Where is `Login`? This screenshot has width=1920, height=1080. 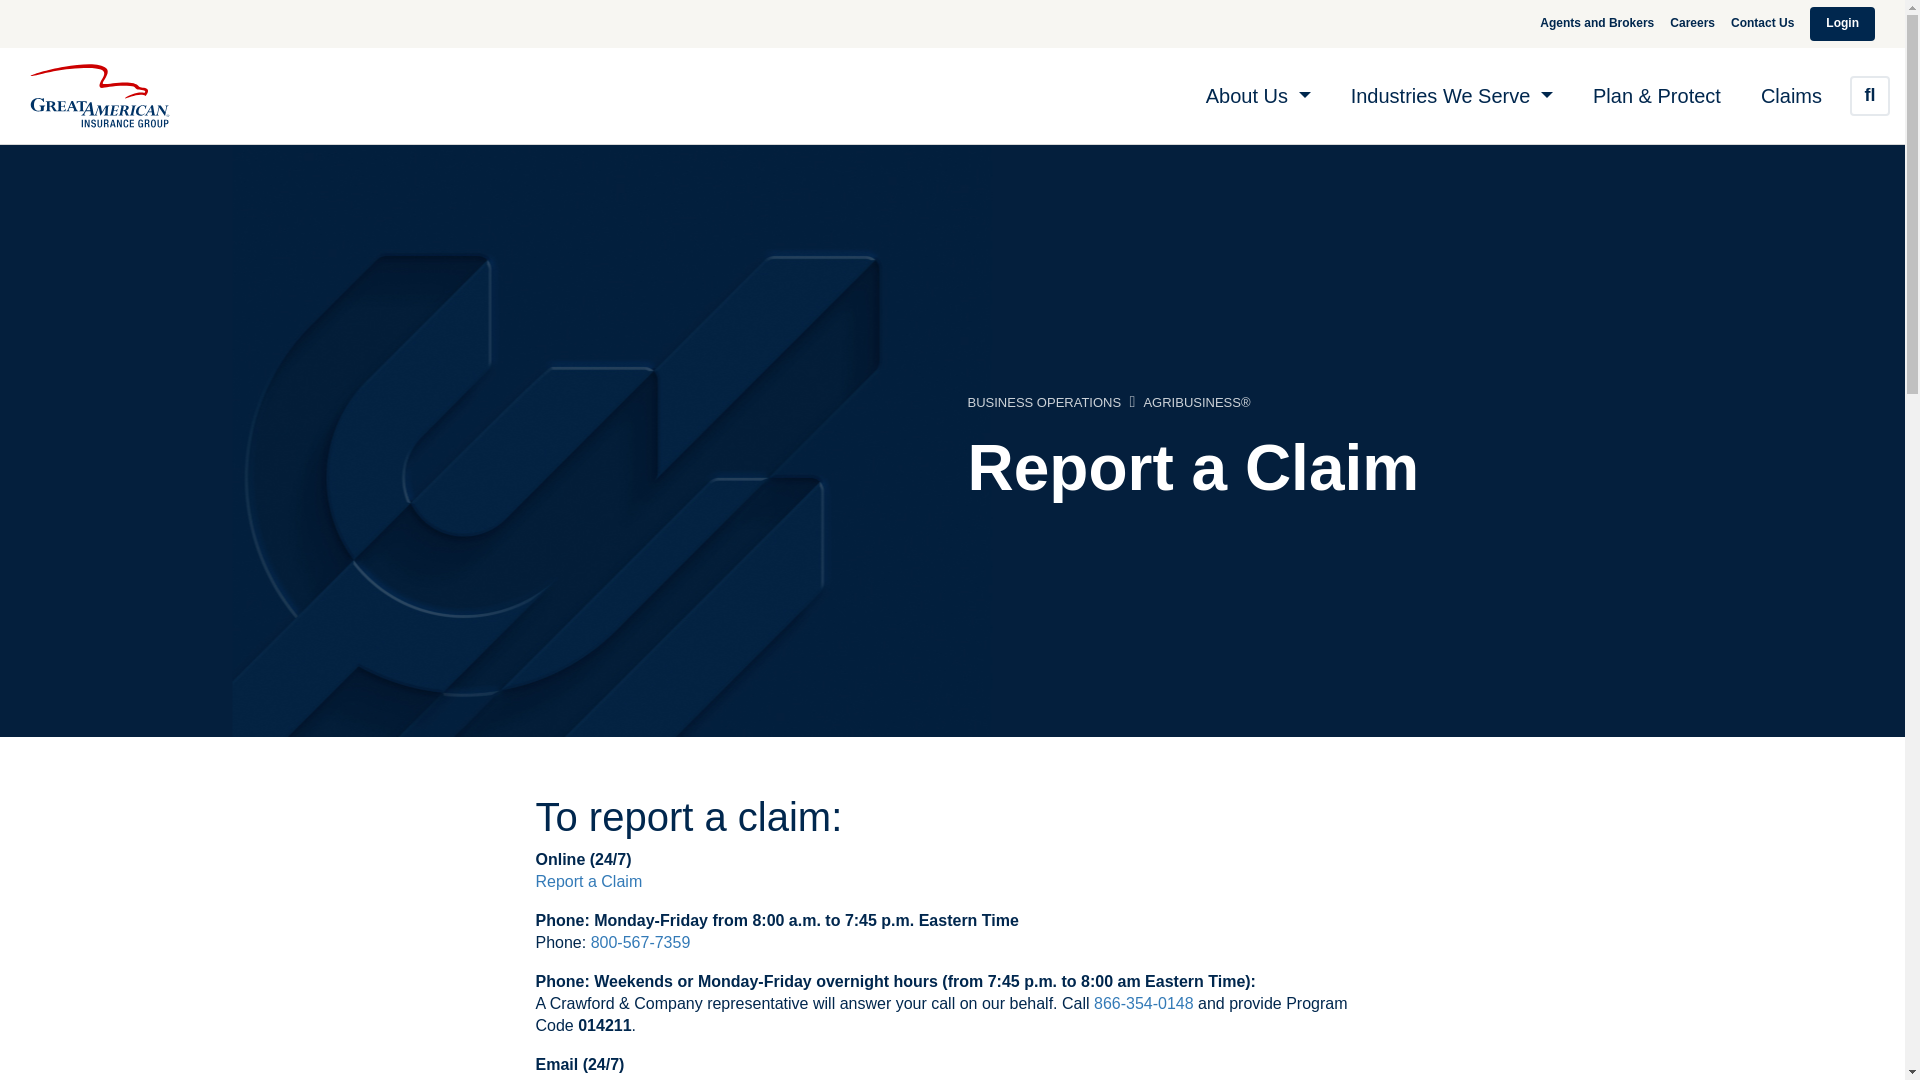
Login is located at coordinates (1842, 22).